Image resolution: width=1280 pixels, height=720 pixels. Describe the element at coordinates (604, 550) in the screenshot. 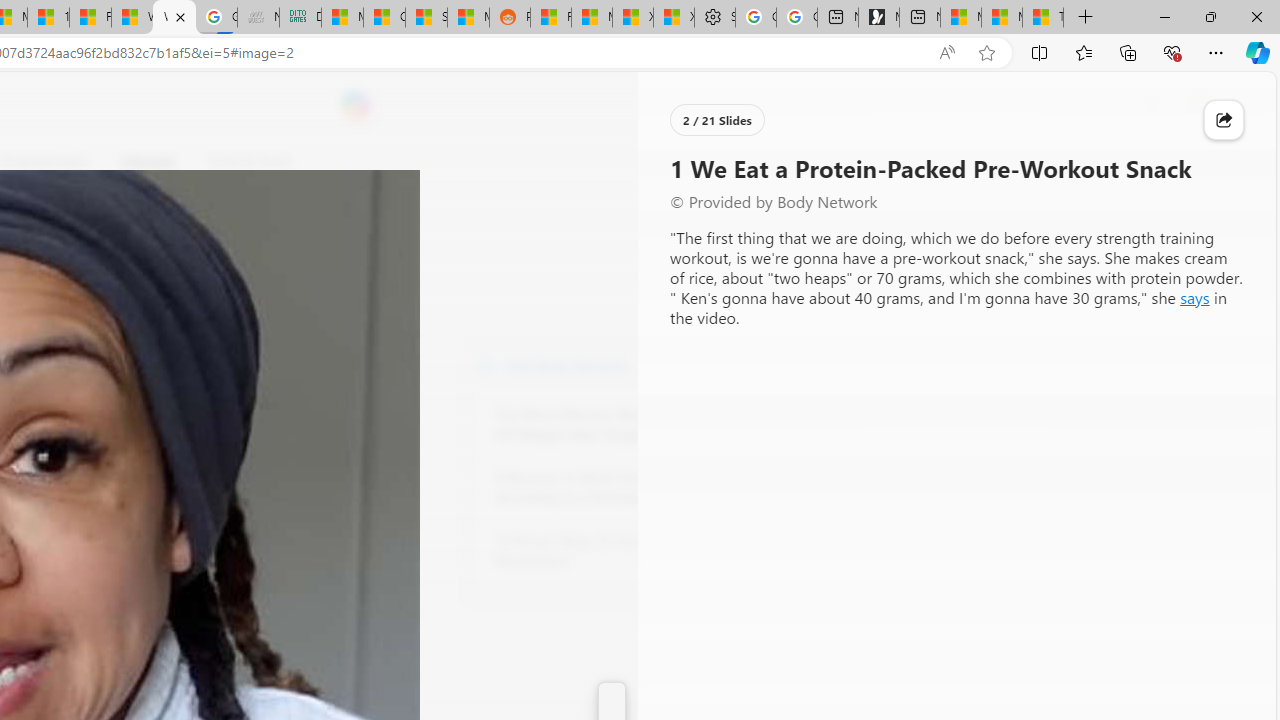

I see `12 Proven Ways To Increase Your Metabolism` at that location.